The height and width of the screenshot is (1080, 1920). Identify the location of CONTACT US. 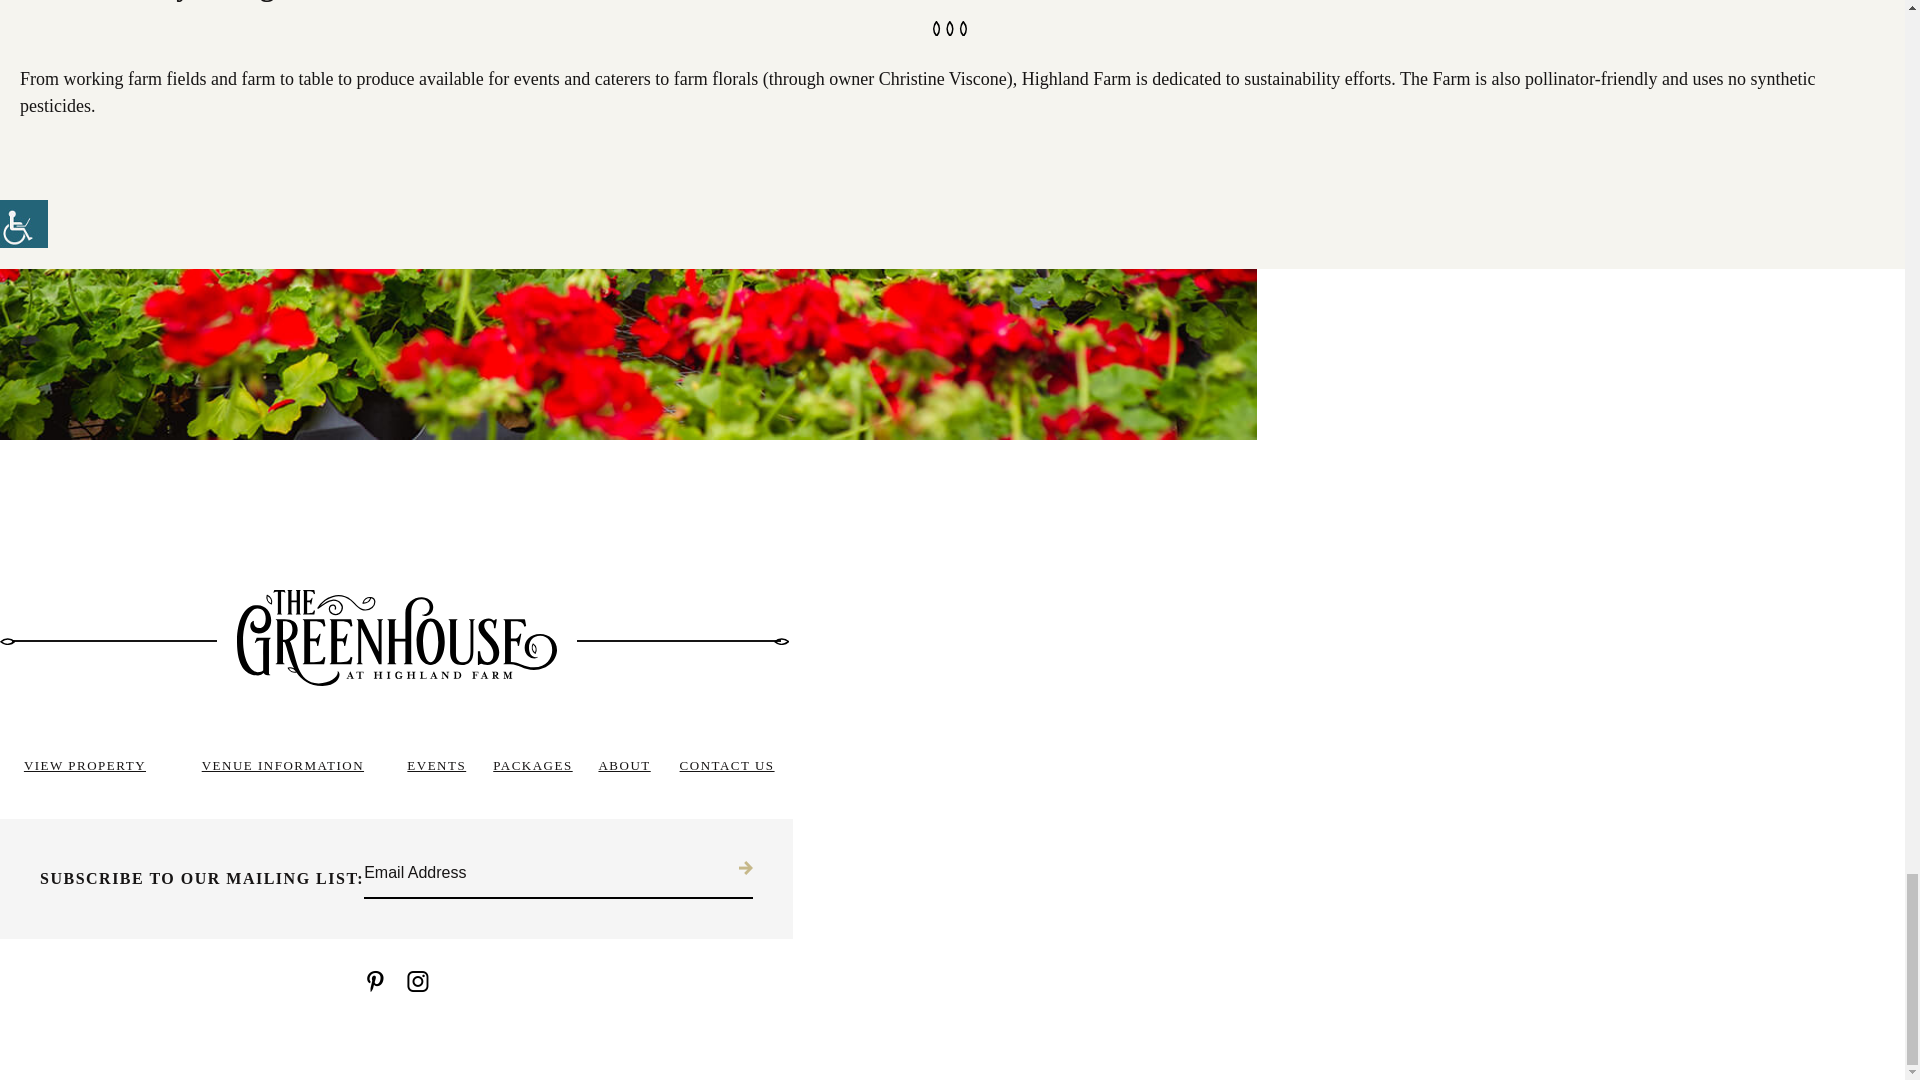
(727, 766).